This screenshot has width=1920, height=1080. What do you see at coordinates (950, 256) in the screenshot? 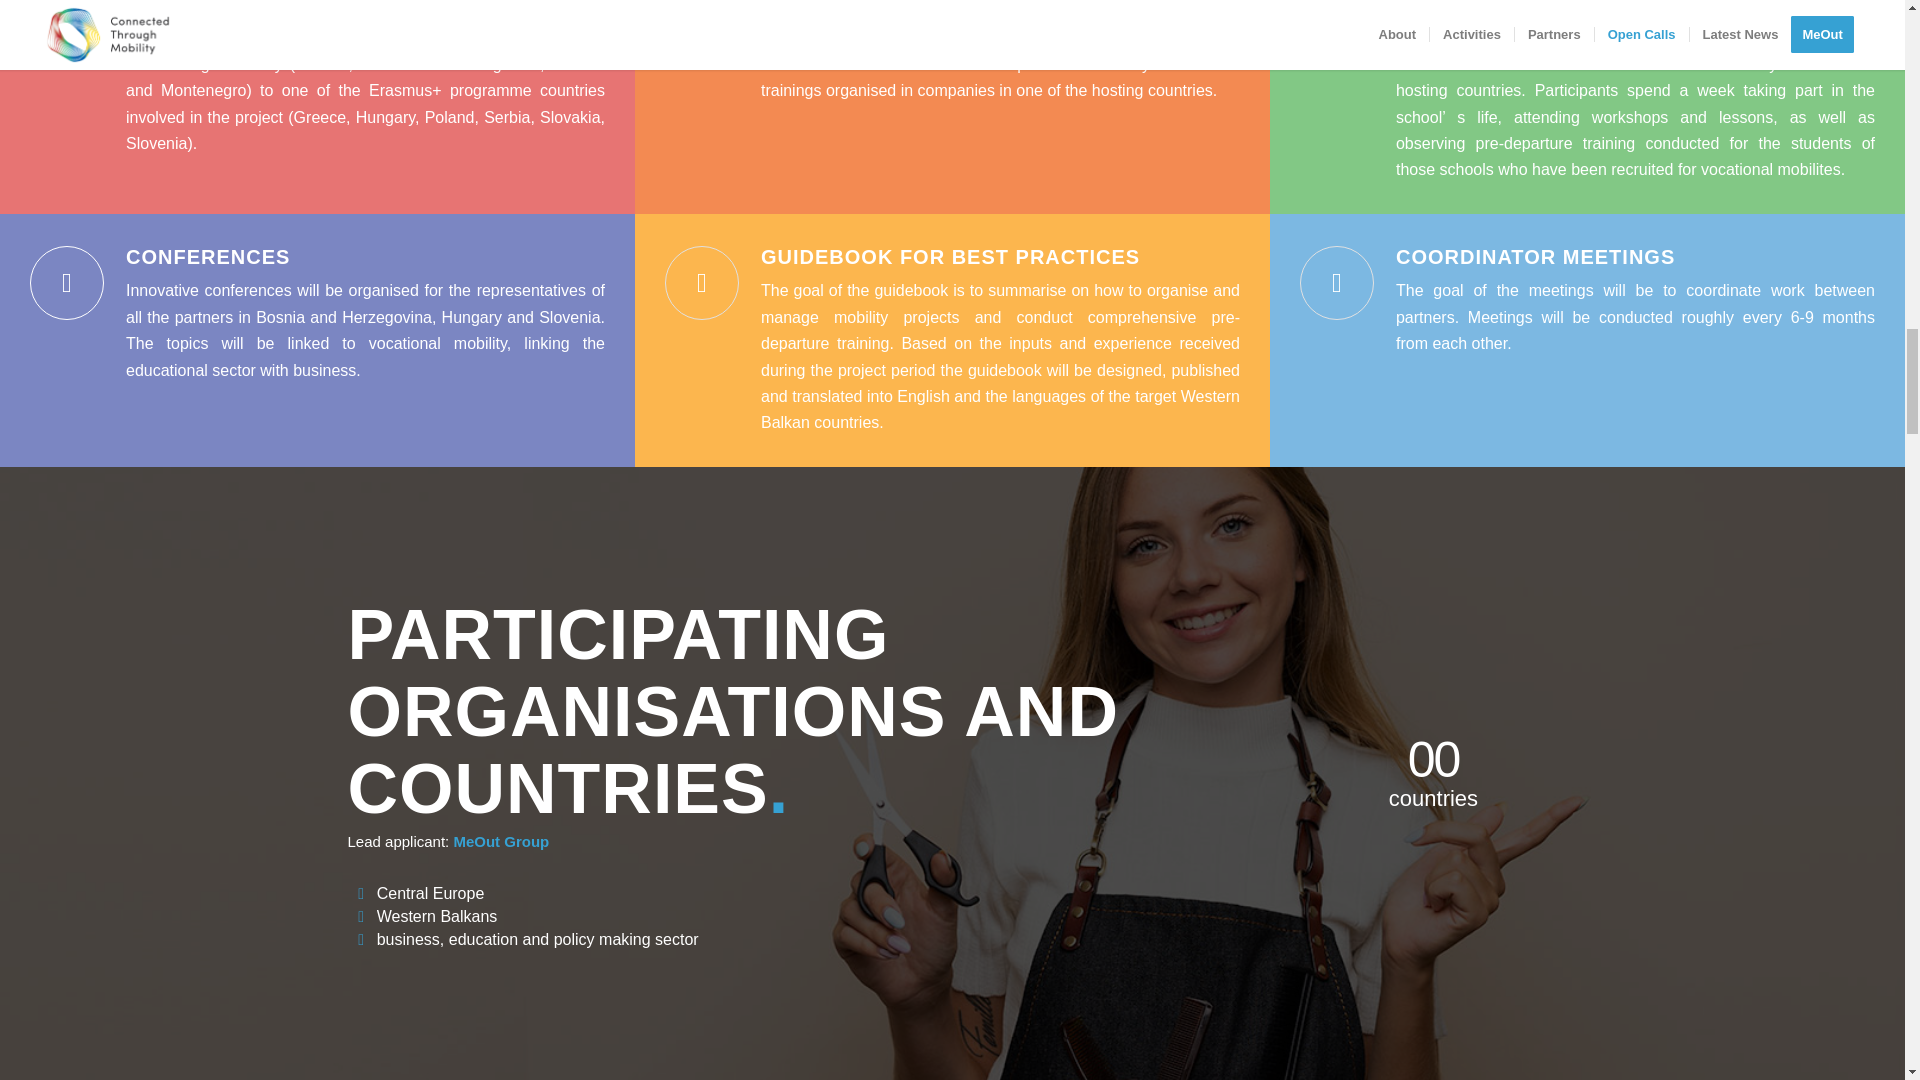
I see `GUIDEBOOK FOR BEST PRACTICES` at bounding box center [950, 256].